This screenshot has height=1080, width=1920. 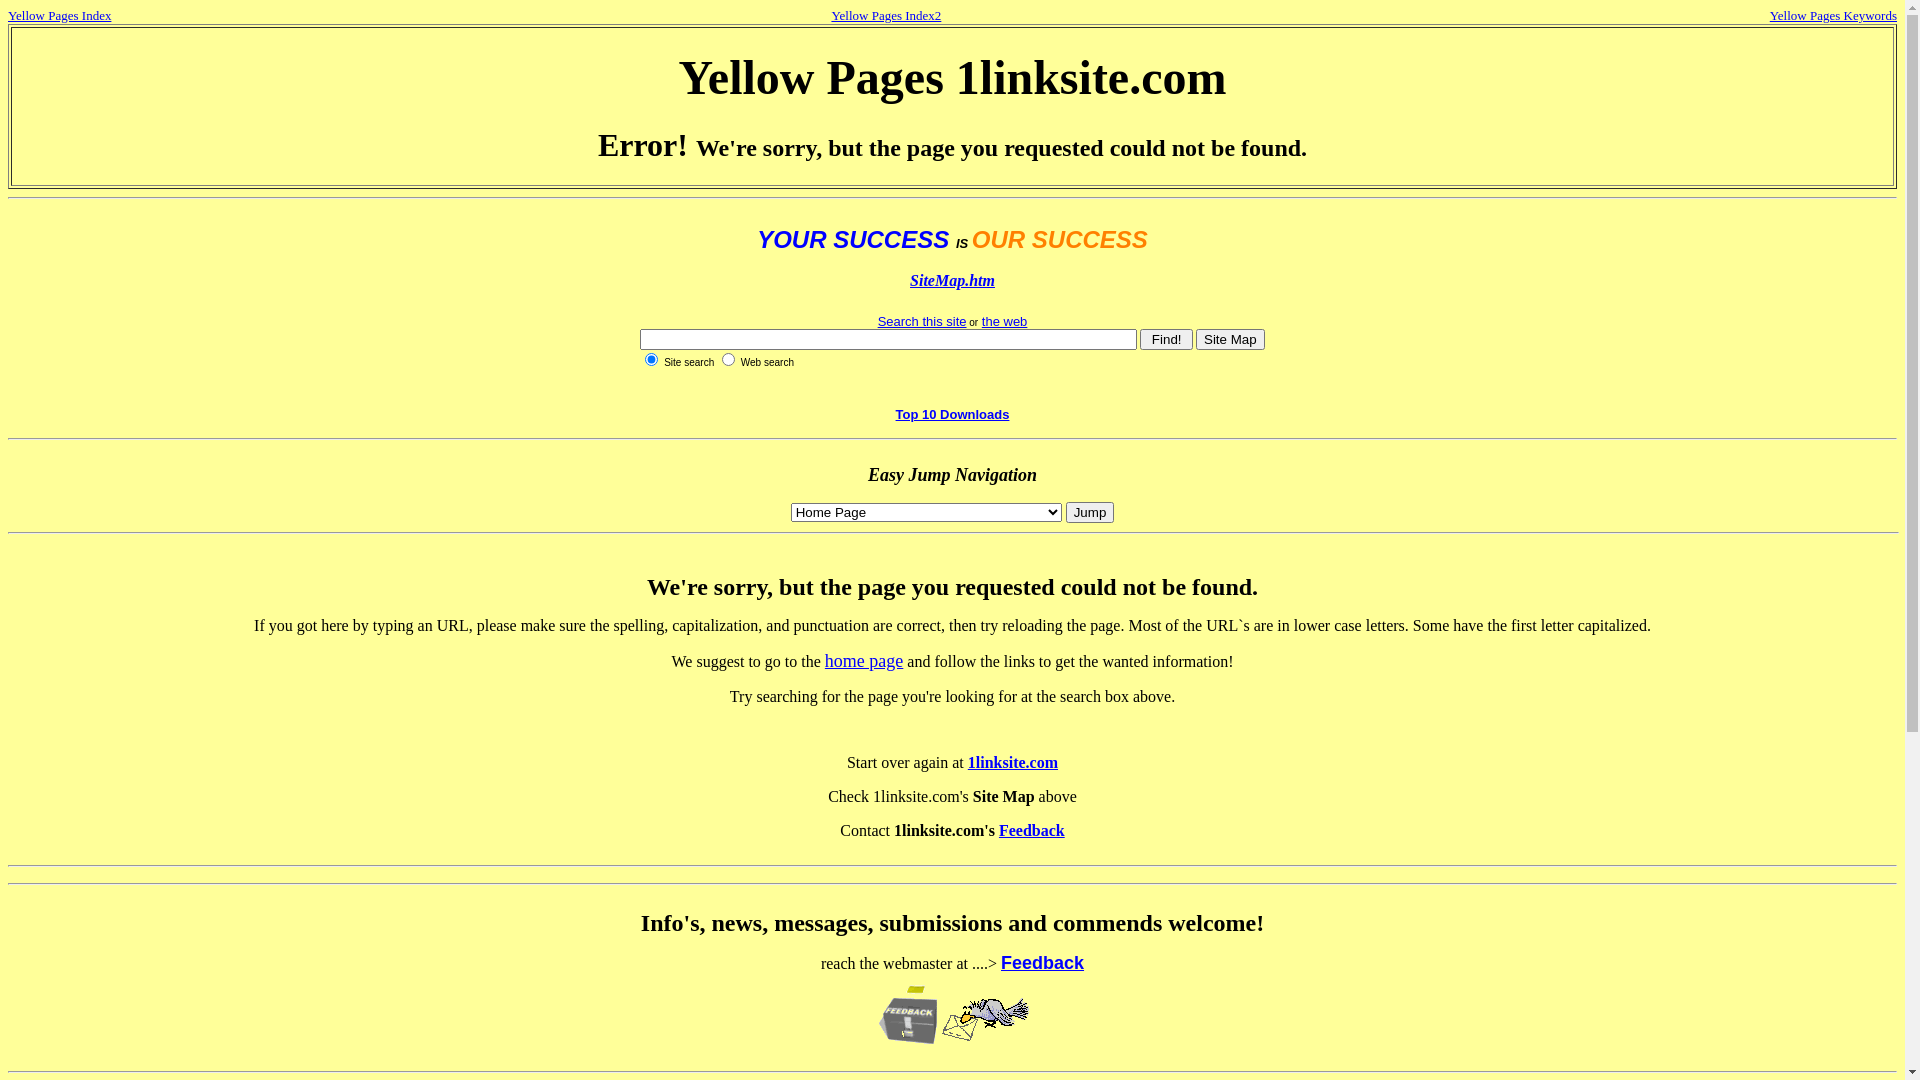 I want to click on Feedback, so click(x=1032, y=830).